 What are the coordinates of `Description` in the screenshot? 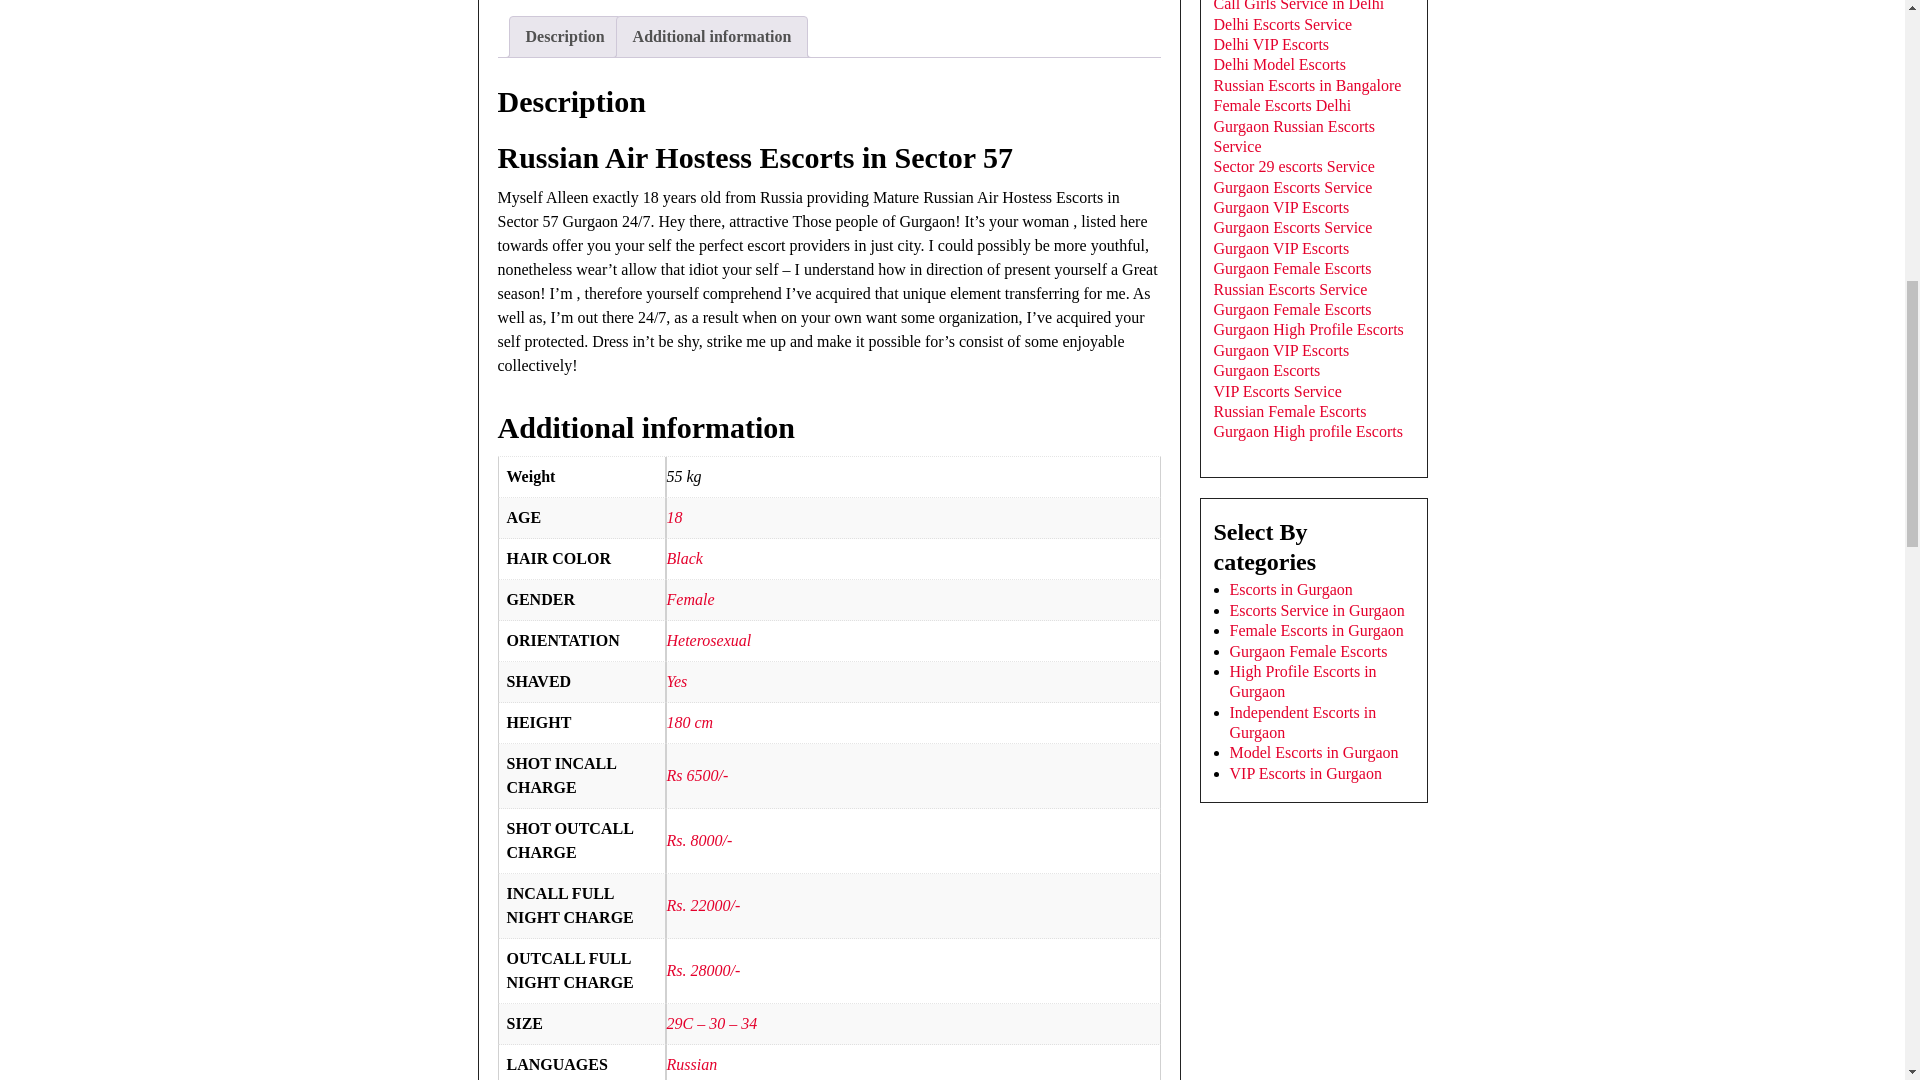 It's located at (565, 37).